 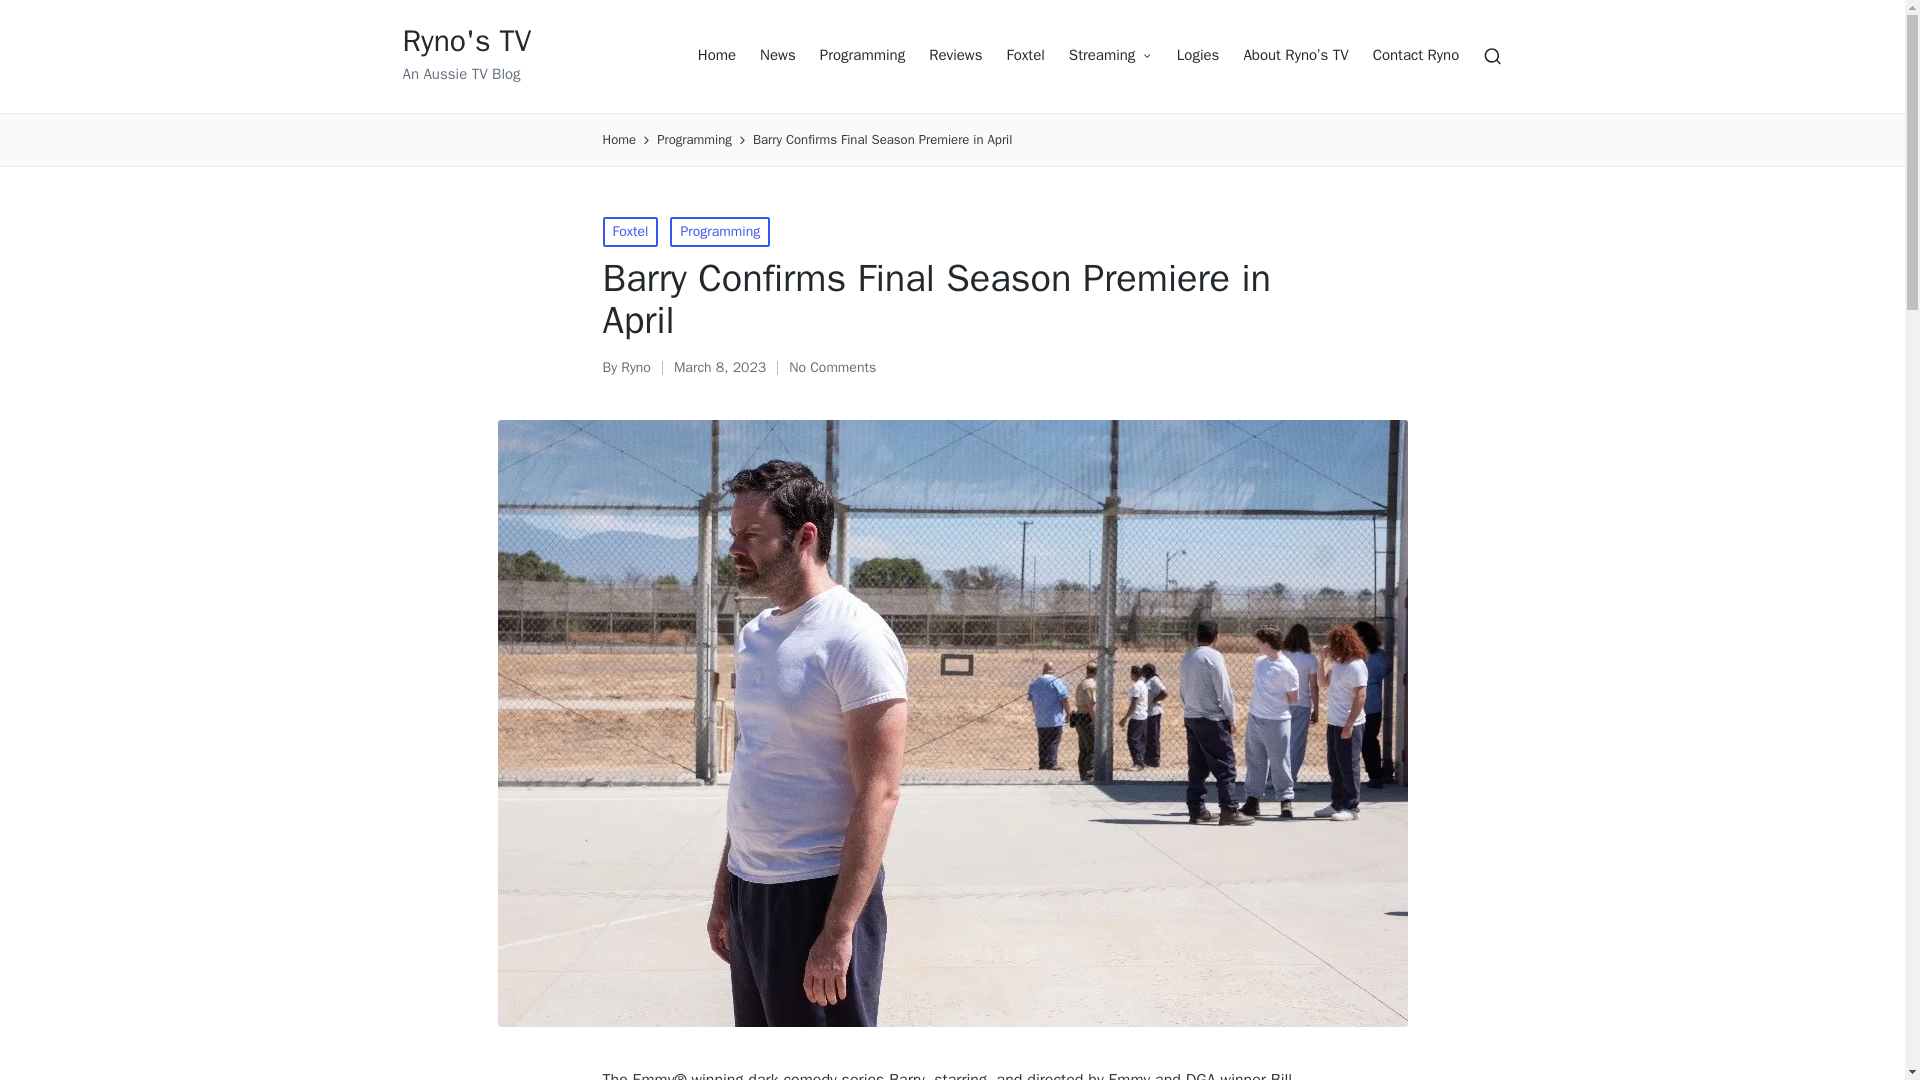 What do you see at coordinates (1198, 56) in the screenshot?
I see `Logies` at bounding box center [1198, 56].